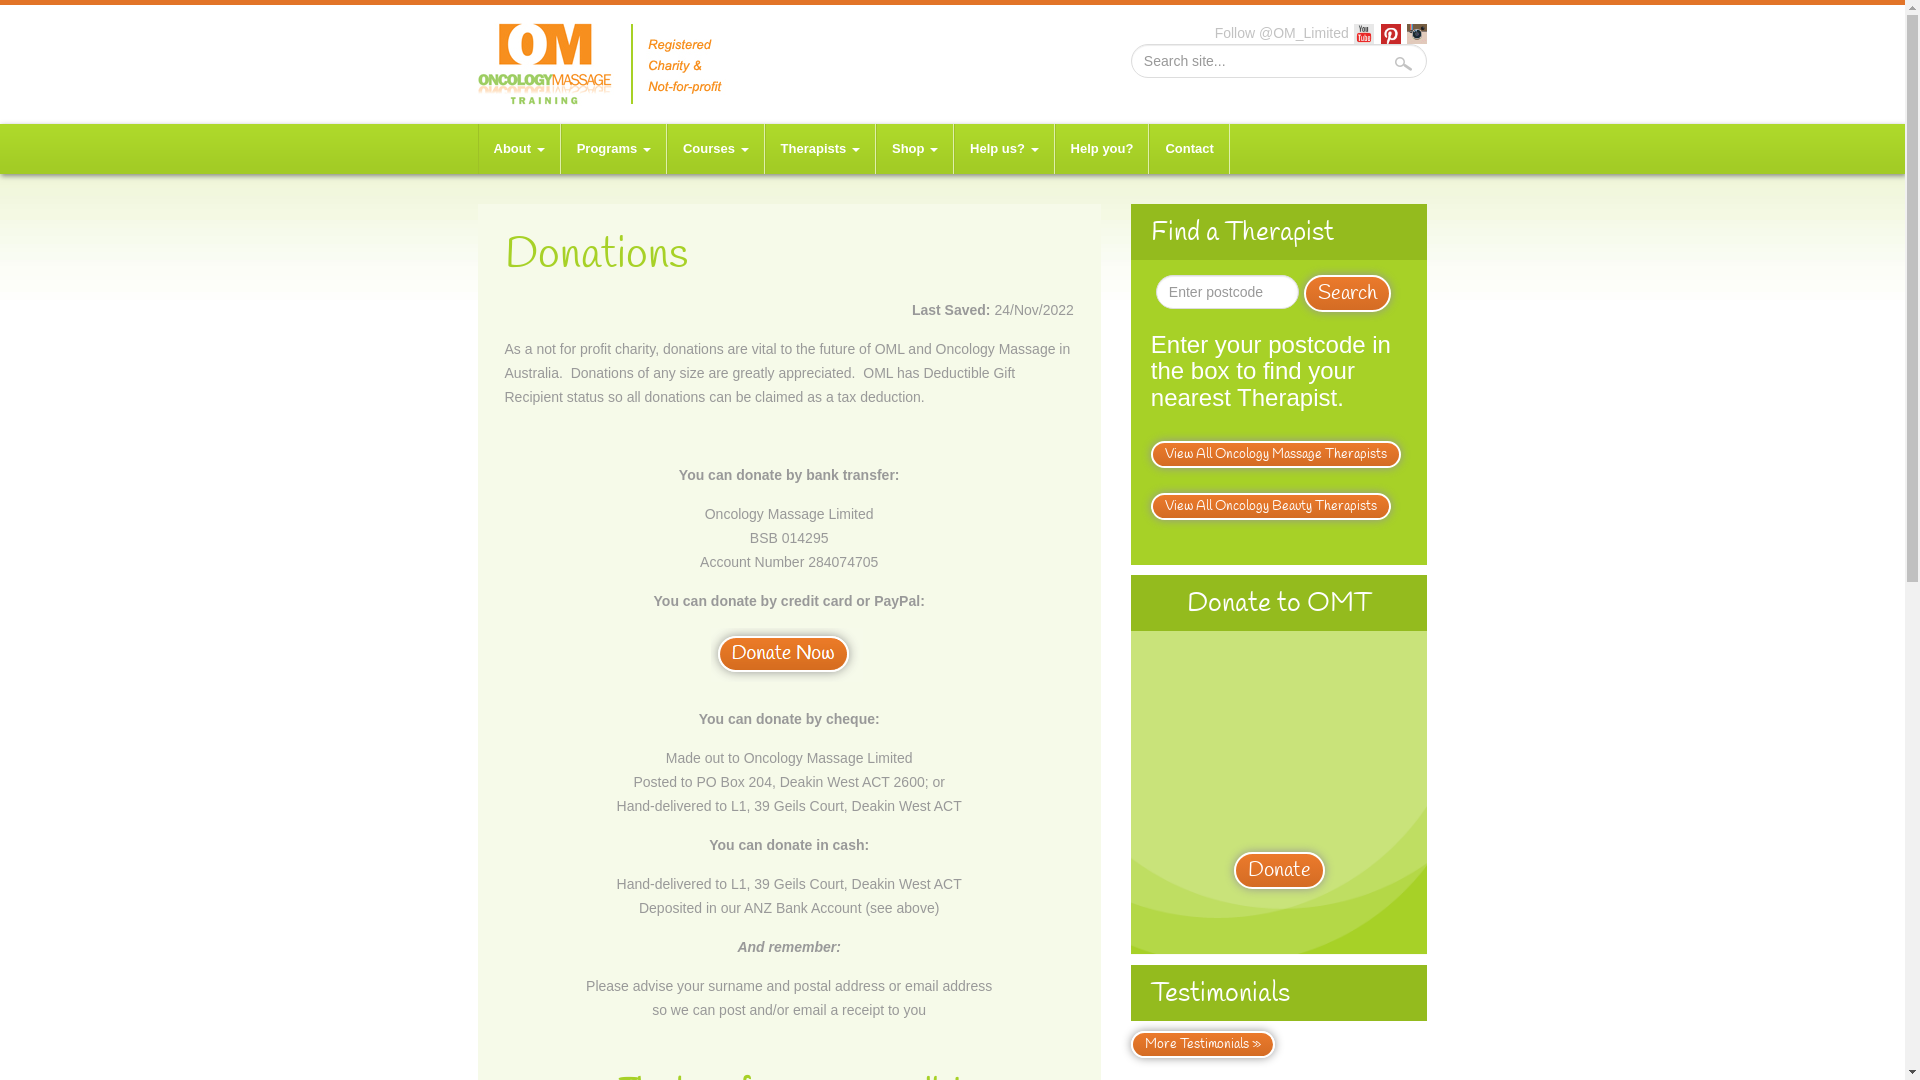  What do you see at coordinates (820, 149) in the screenshot?
I see `Therapists` at bounding box center [820, 149].